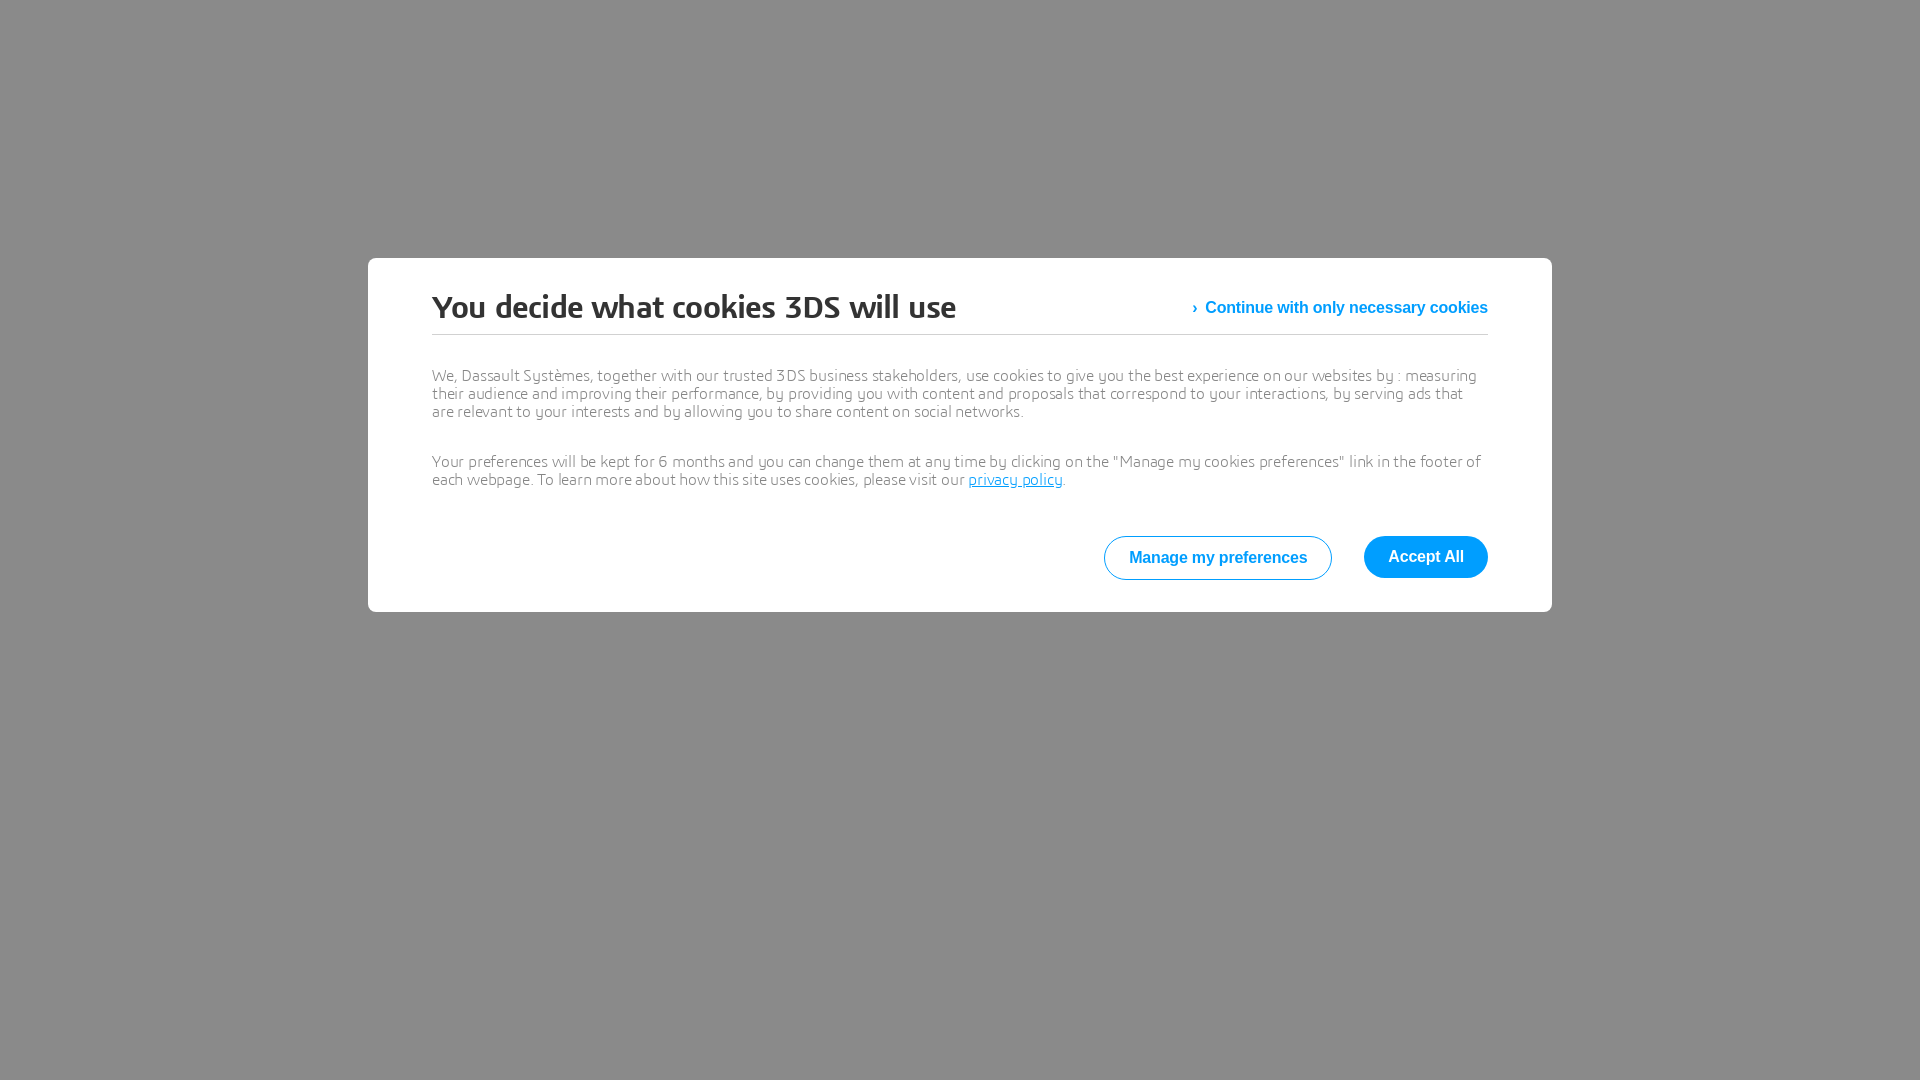  What do you see at coordinates (1340, 308) in the screenshot?
I see `Continue with only necessary cookies` at bounding box center [1340, 308].